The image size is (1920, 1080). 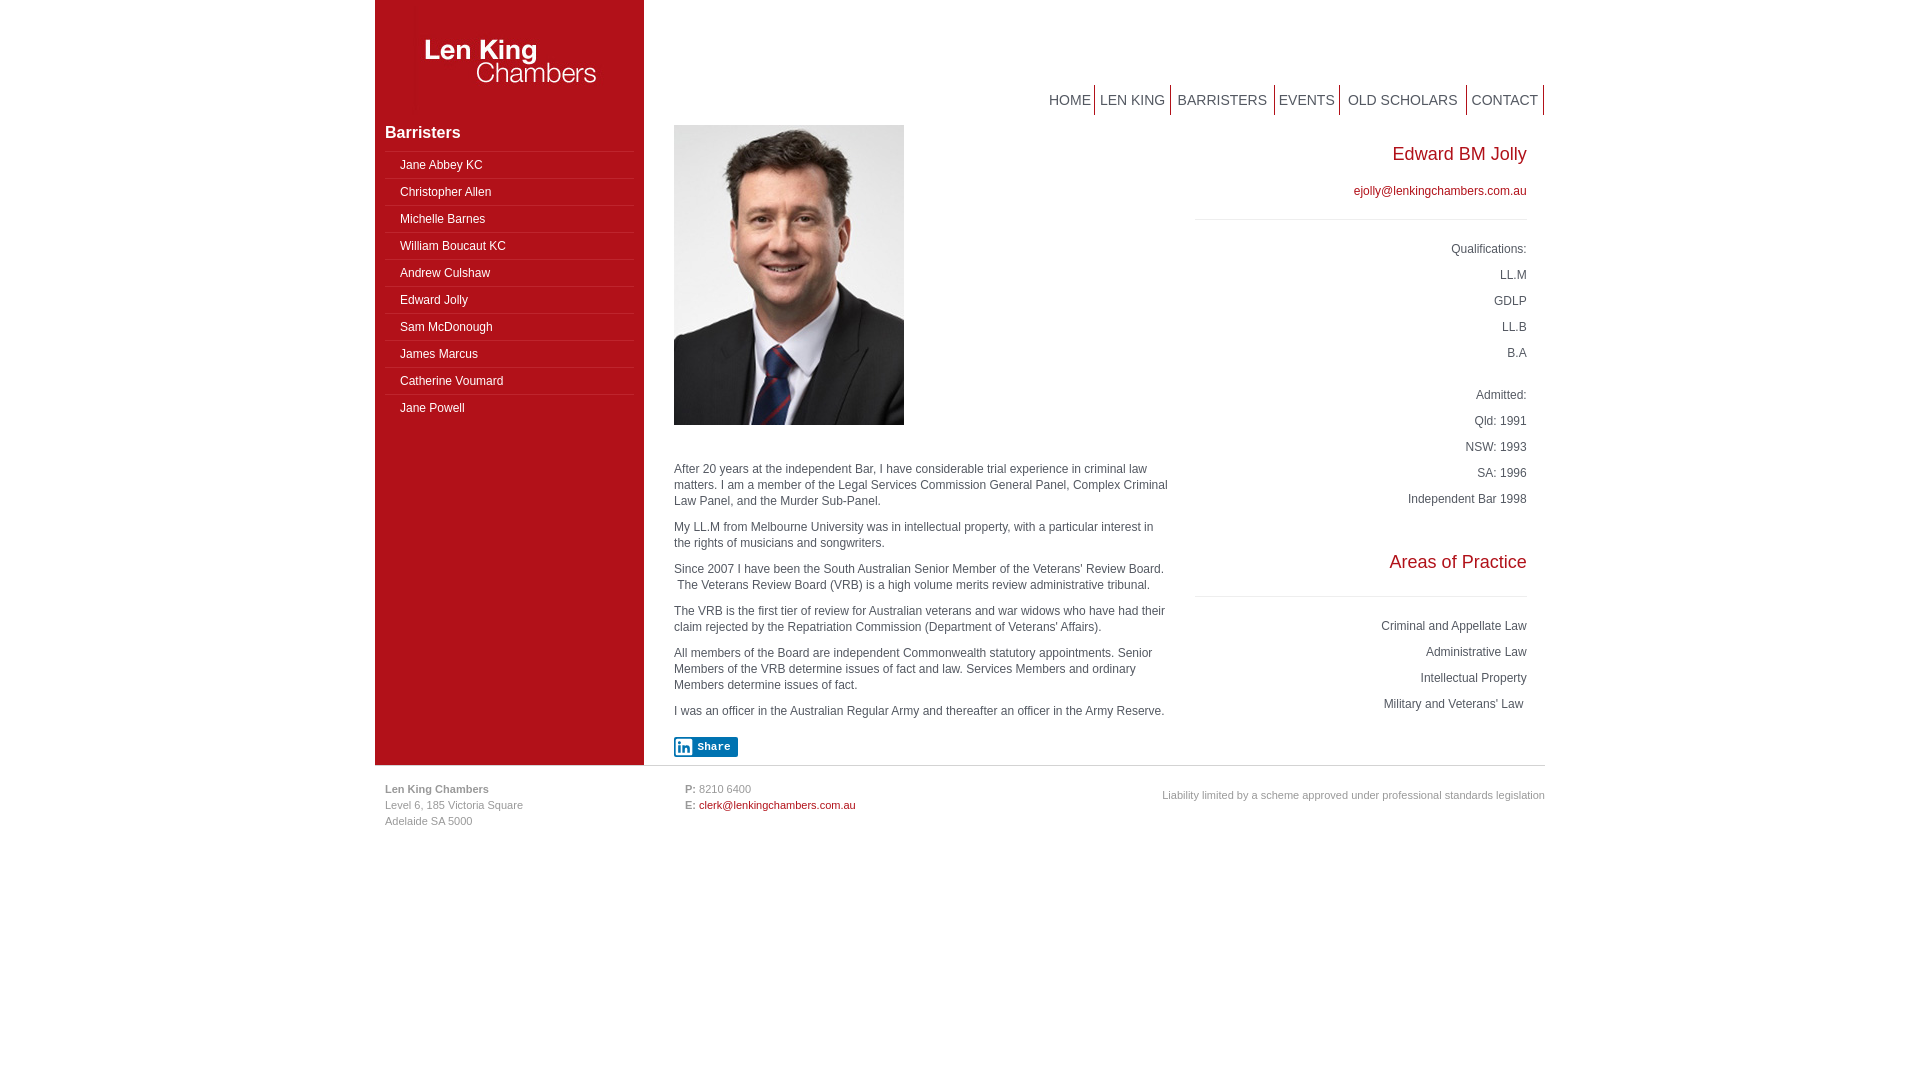 I want to click on clerk@lenkingchambers.com.au, so click(x=778, y=805).